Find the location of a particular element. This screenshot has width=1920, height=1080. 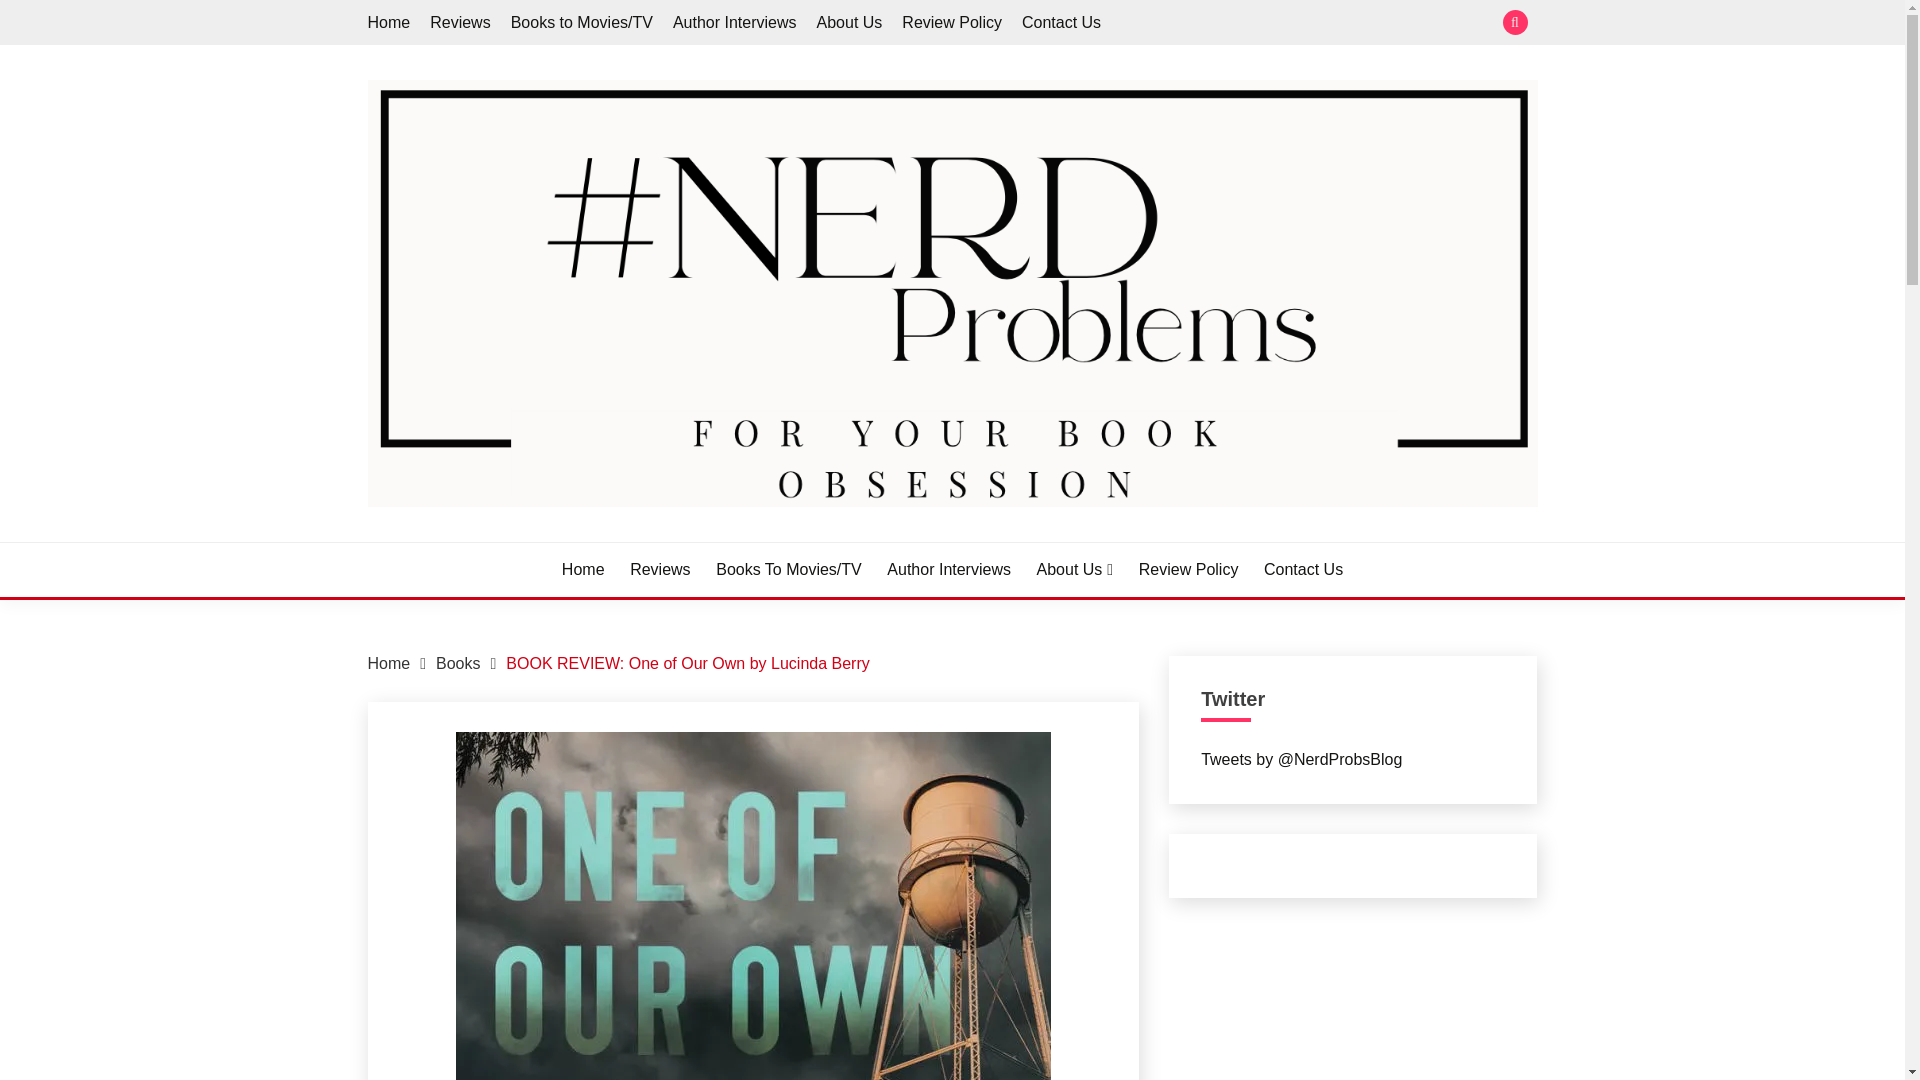

Reviews is located at coordinates (659, 570).